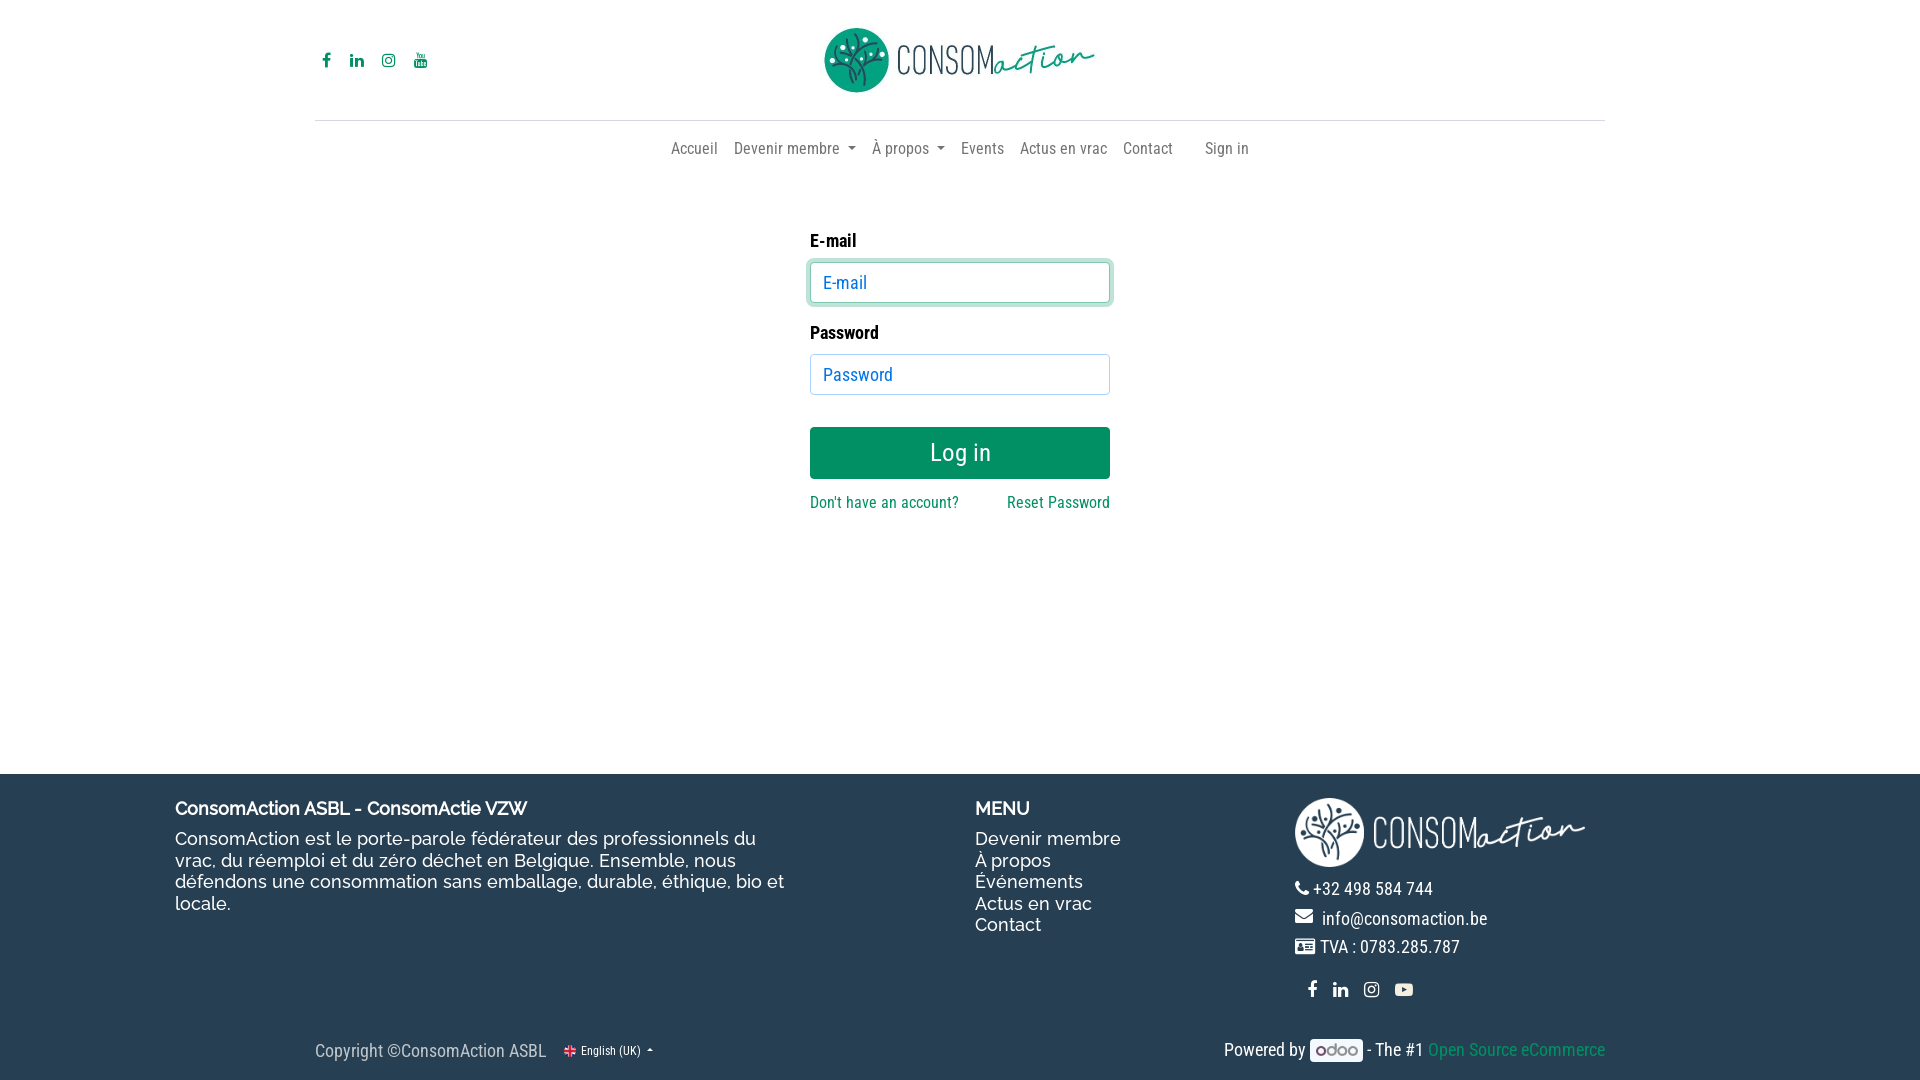 This screenshot has width=1920, height=1080. Describe the element at coordinates (960, 60) in the screenshot. I see `ConsomAction` at that location.